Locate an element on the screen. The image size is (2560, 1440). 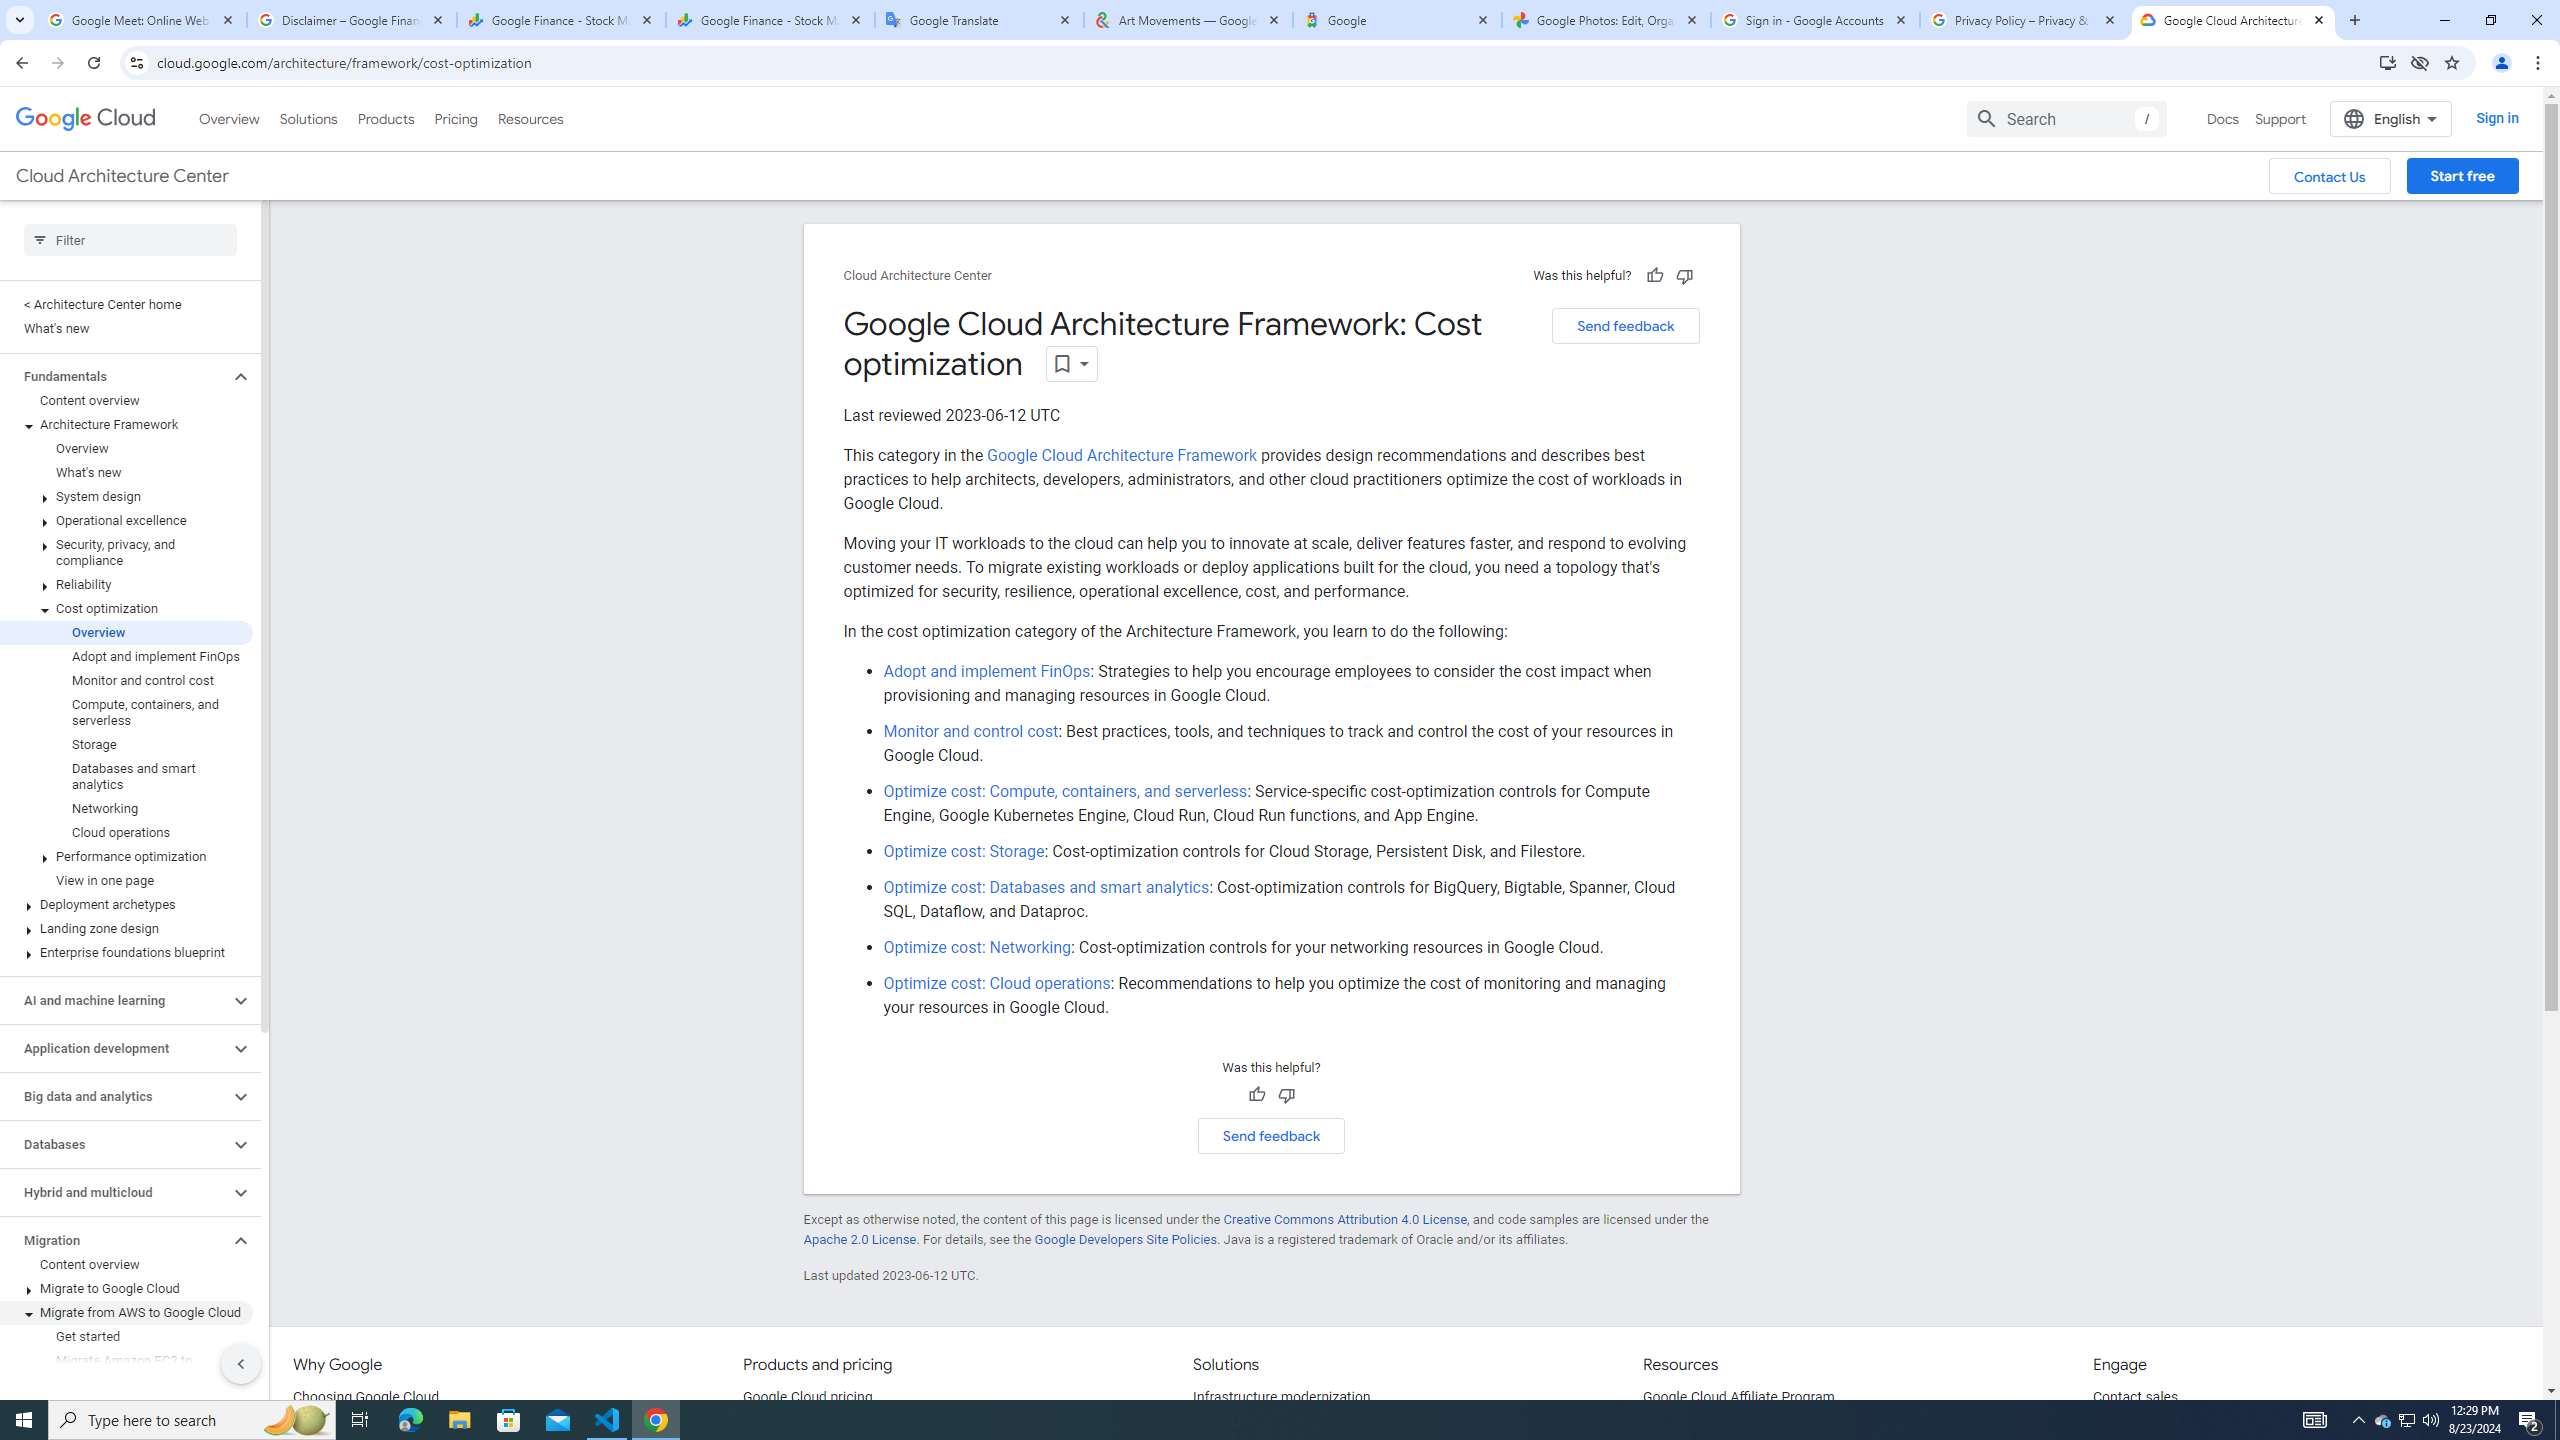
Hide side navigation is located at coordinates (240, 1363).